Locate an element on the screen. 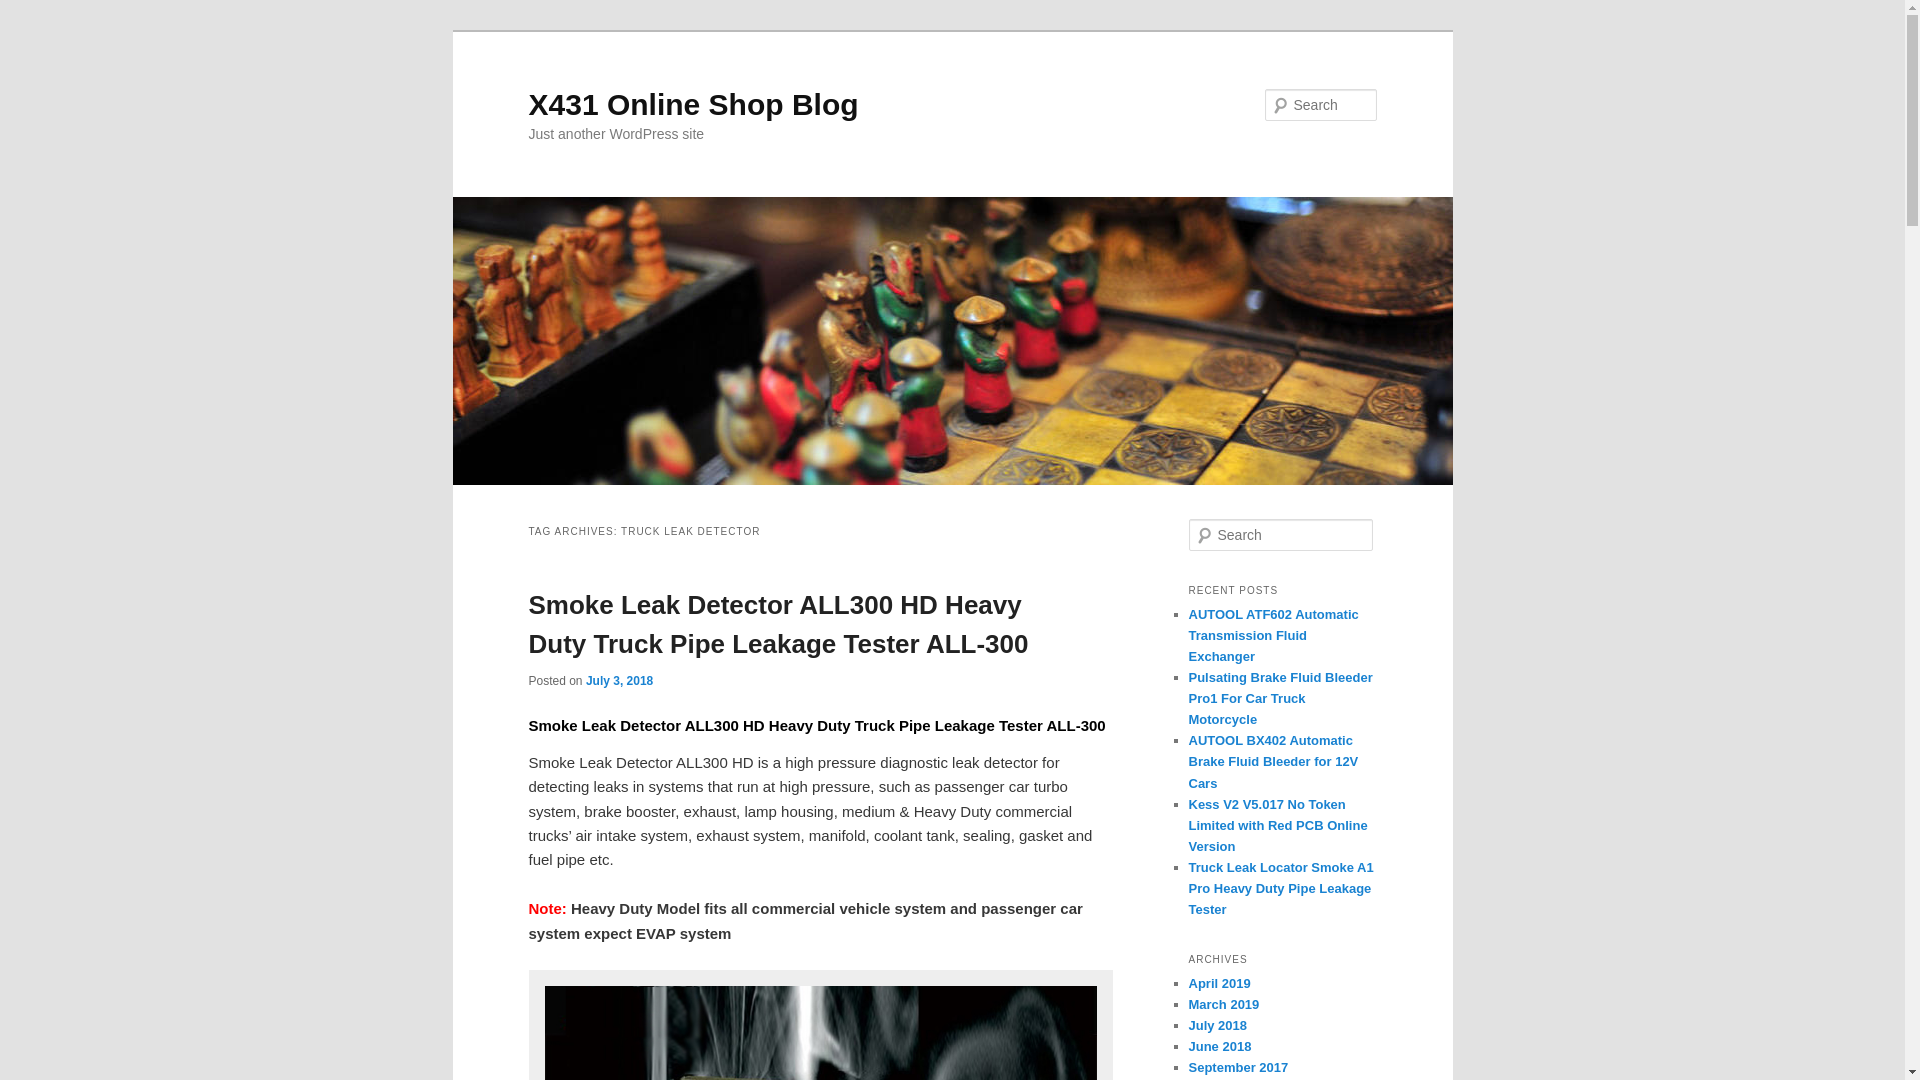 Image resolution: width=1920 pixels, height=1080 pixels. AUTOOL BX402 Automatic Brake Fluid Bleeder for 12V Cars is located at coordinates (1272, 761).